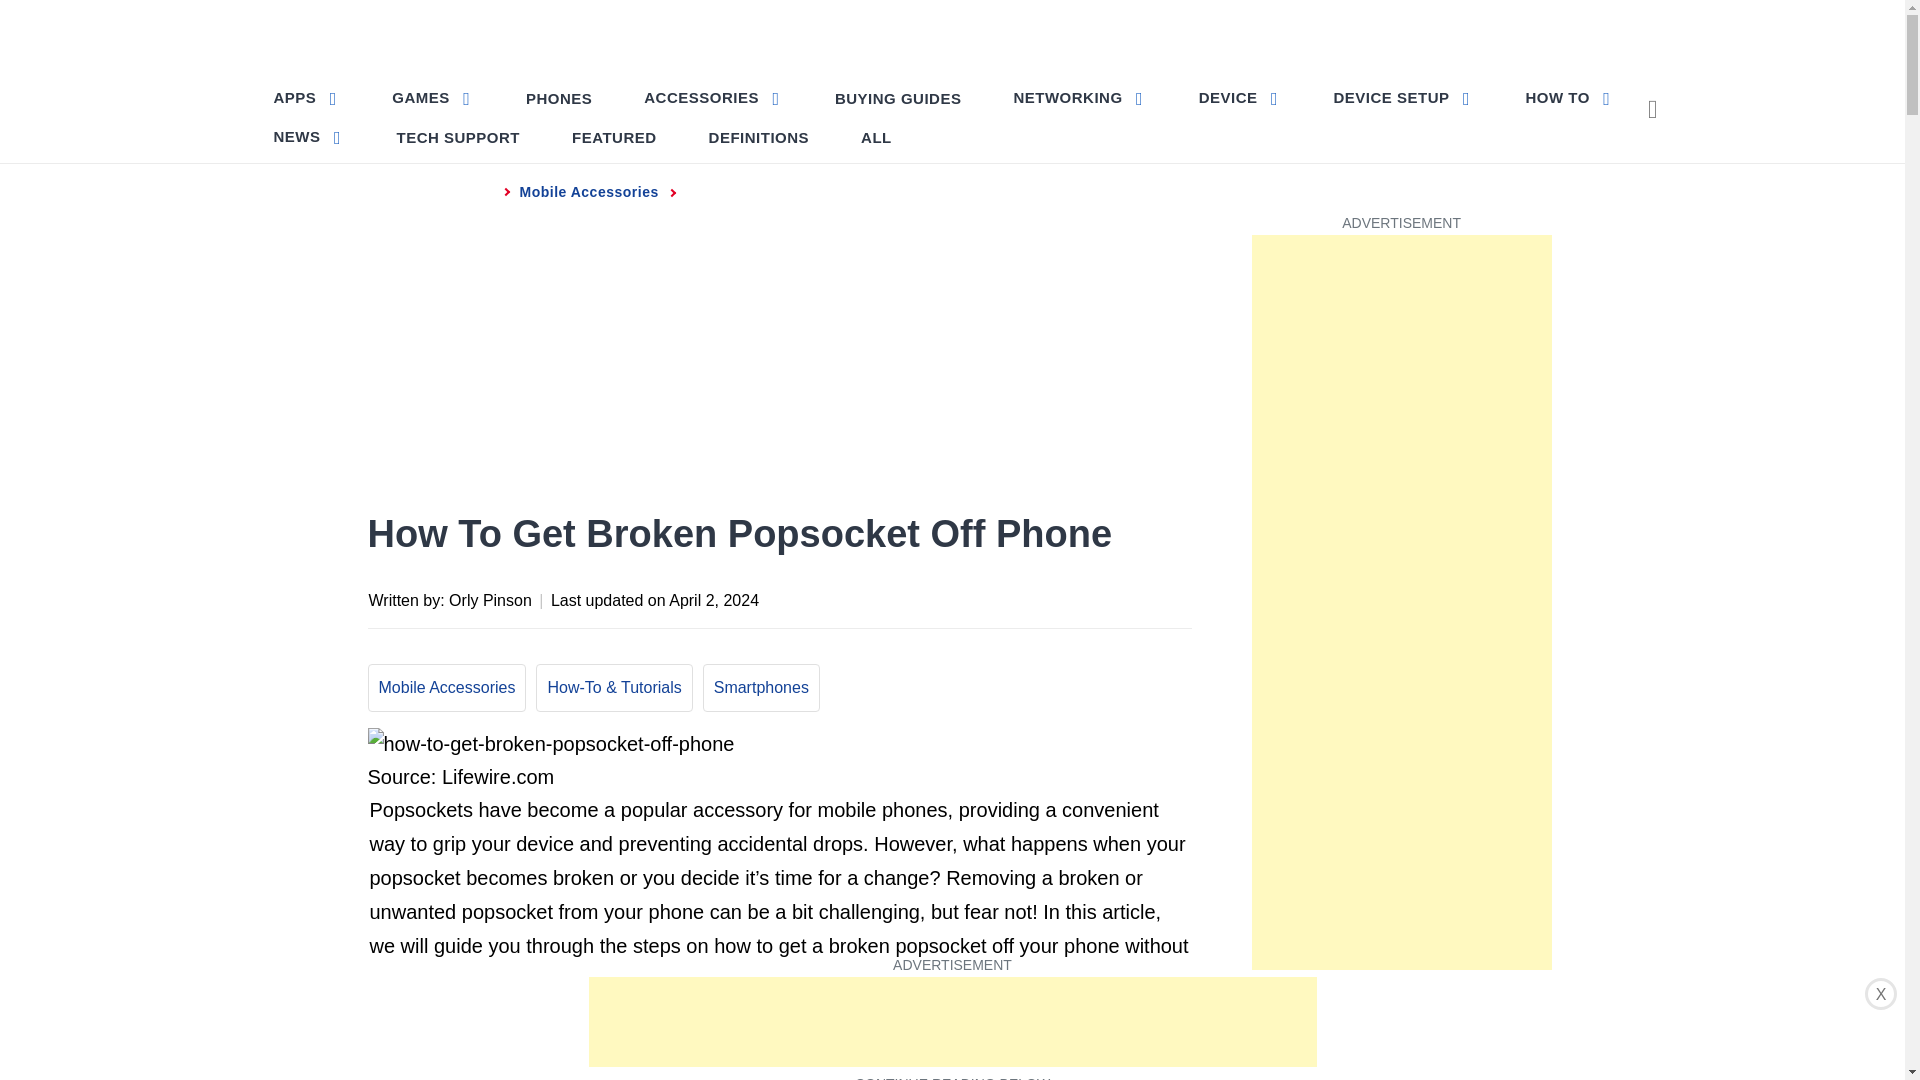  I want to click on GAMES, so click(432, 96).